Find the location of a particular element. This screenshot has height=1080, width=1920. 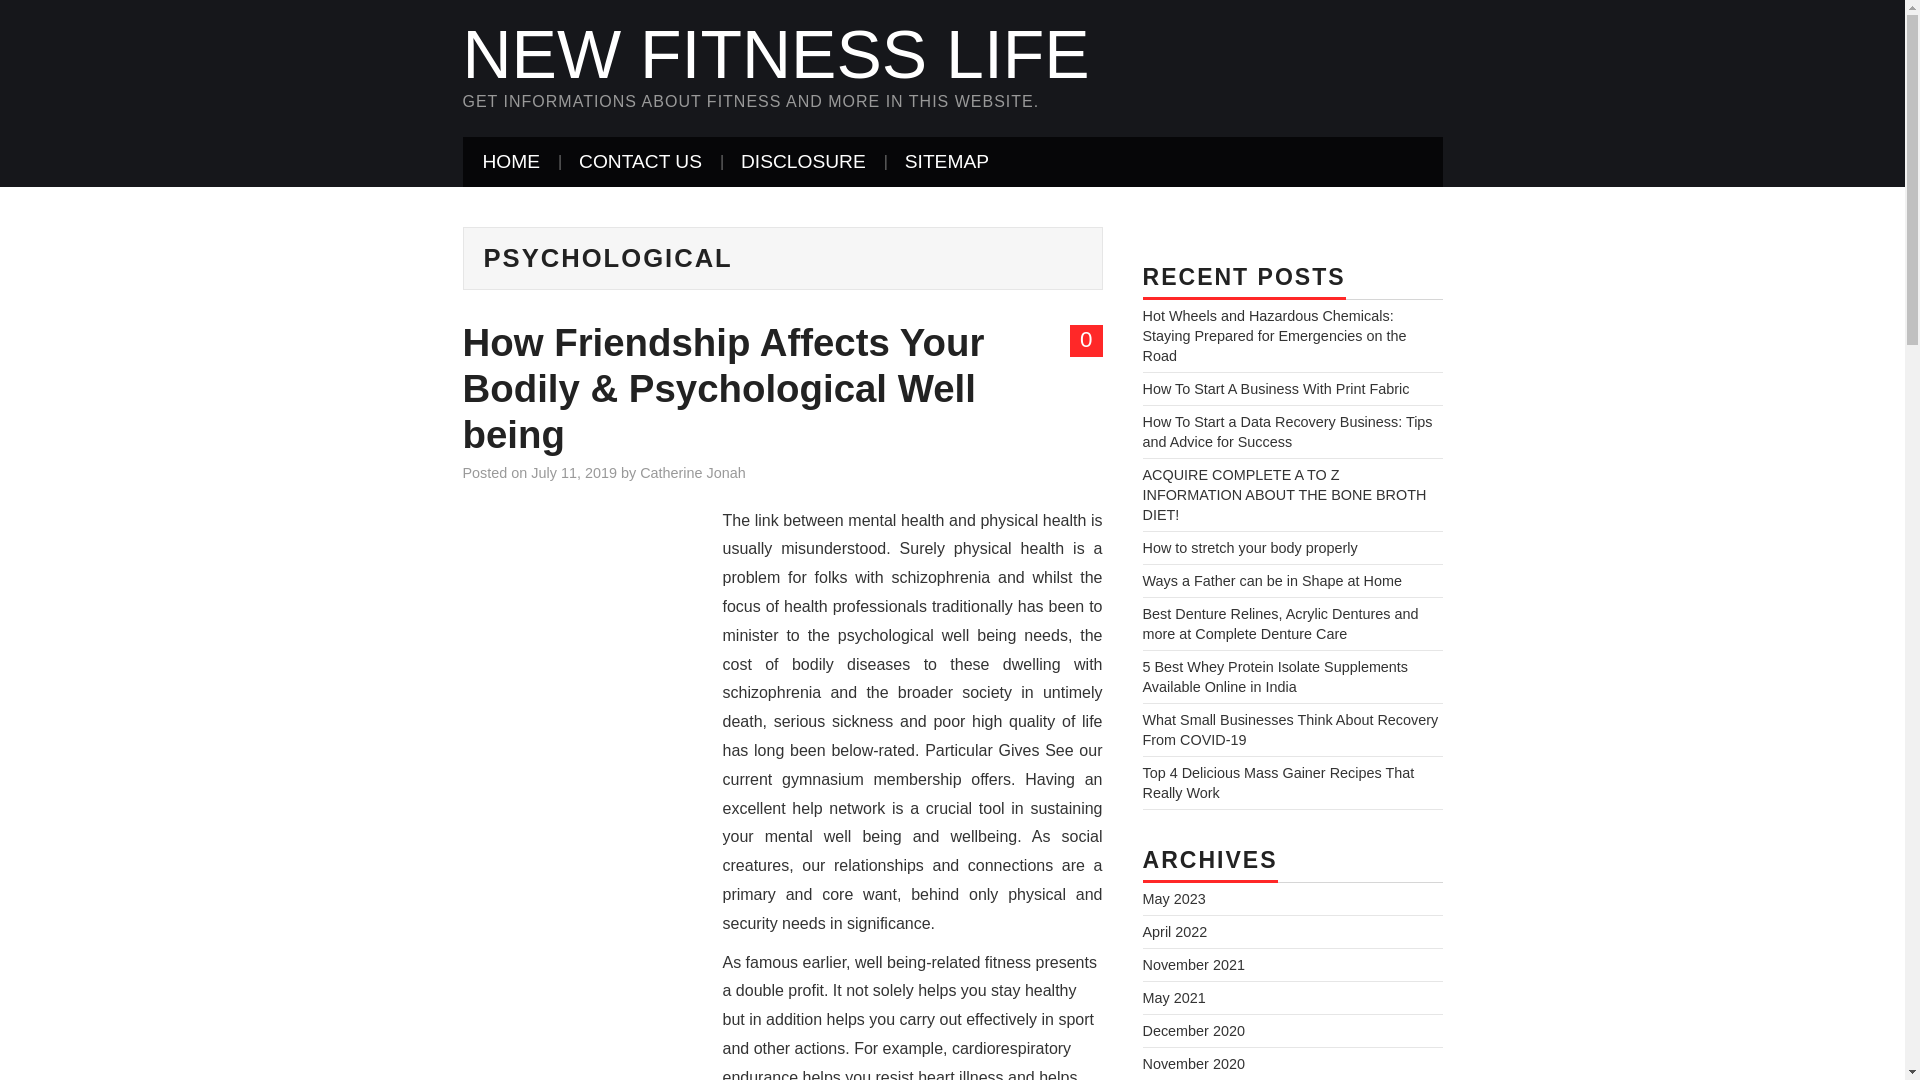

SITEMAP is located at coordinates (947, 162).